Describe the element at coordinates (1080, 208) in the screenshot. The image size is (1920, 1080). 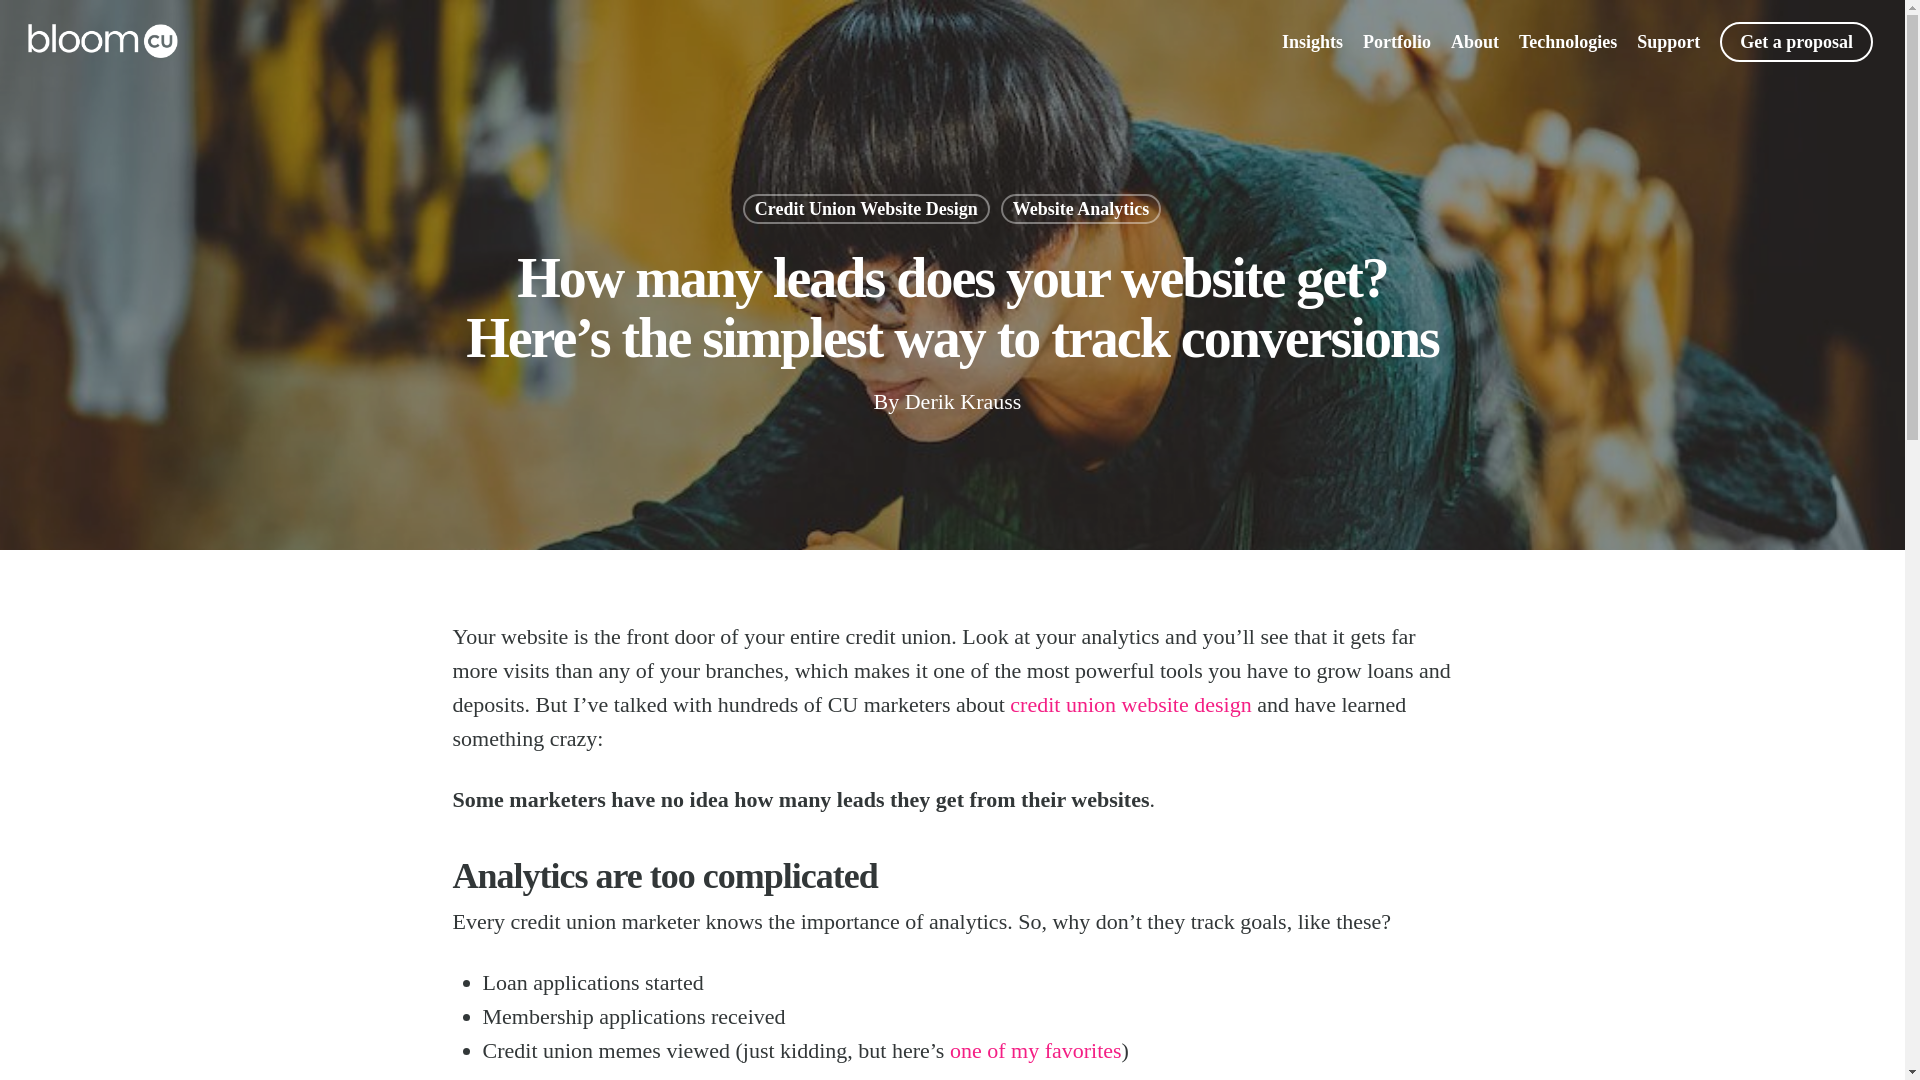
I see `Website Analytics` at that location.